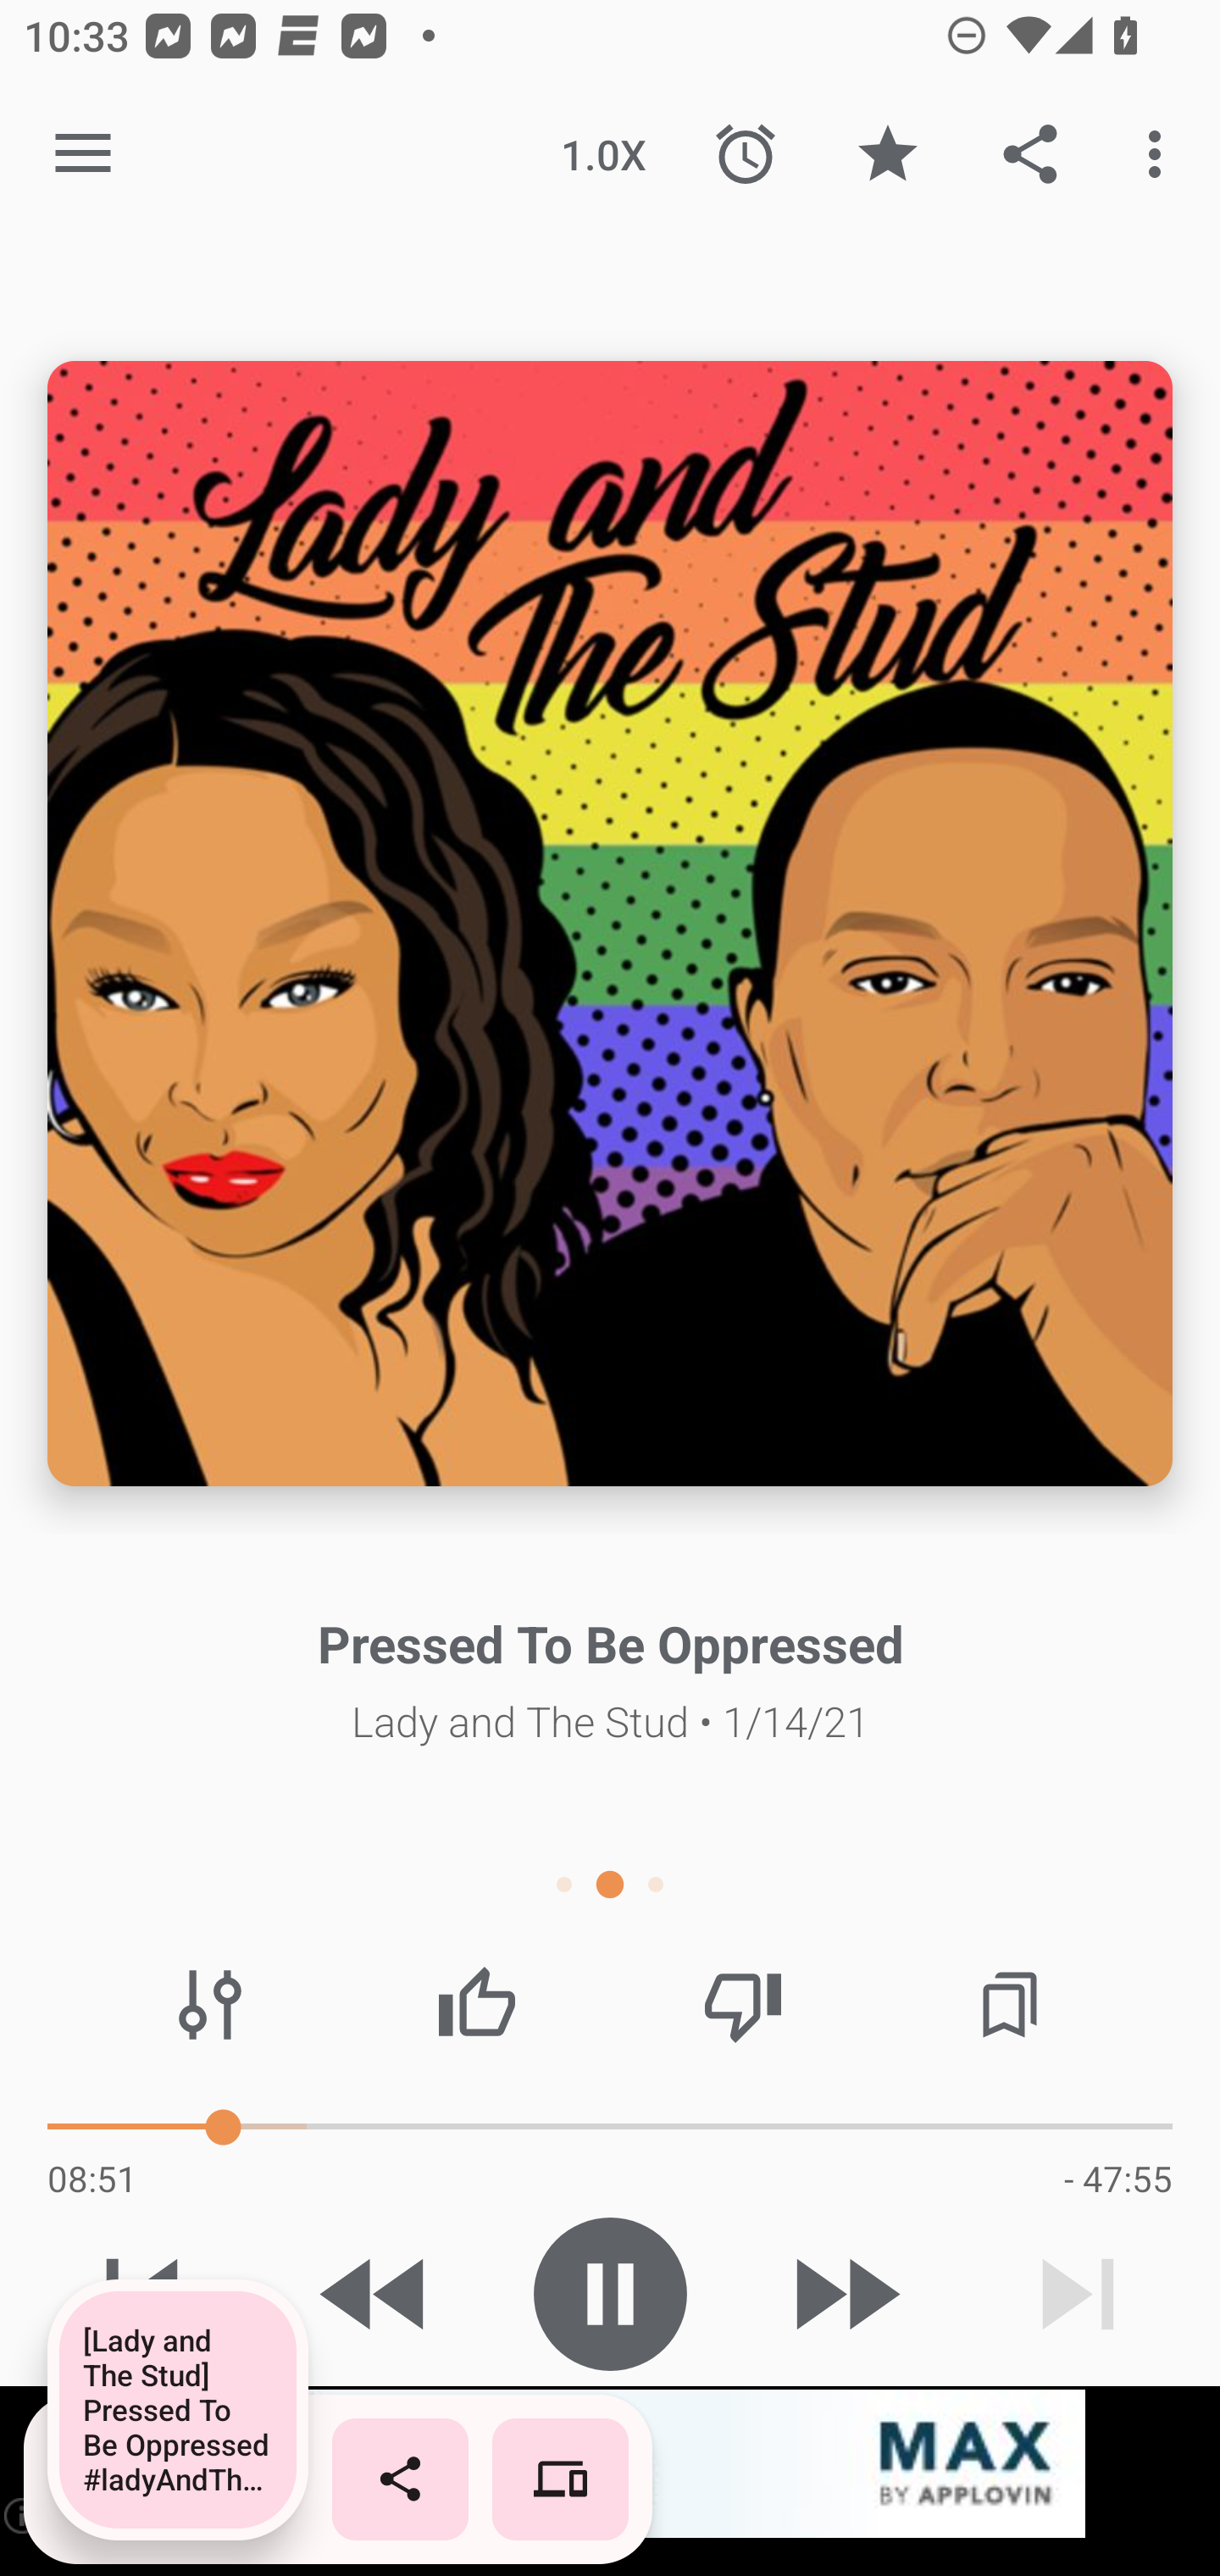 Image resolution: width=1220 pixels, height=2576 pixels. I want to click on Thumbs up, so click(476, 2005).